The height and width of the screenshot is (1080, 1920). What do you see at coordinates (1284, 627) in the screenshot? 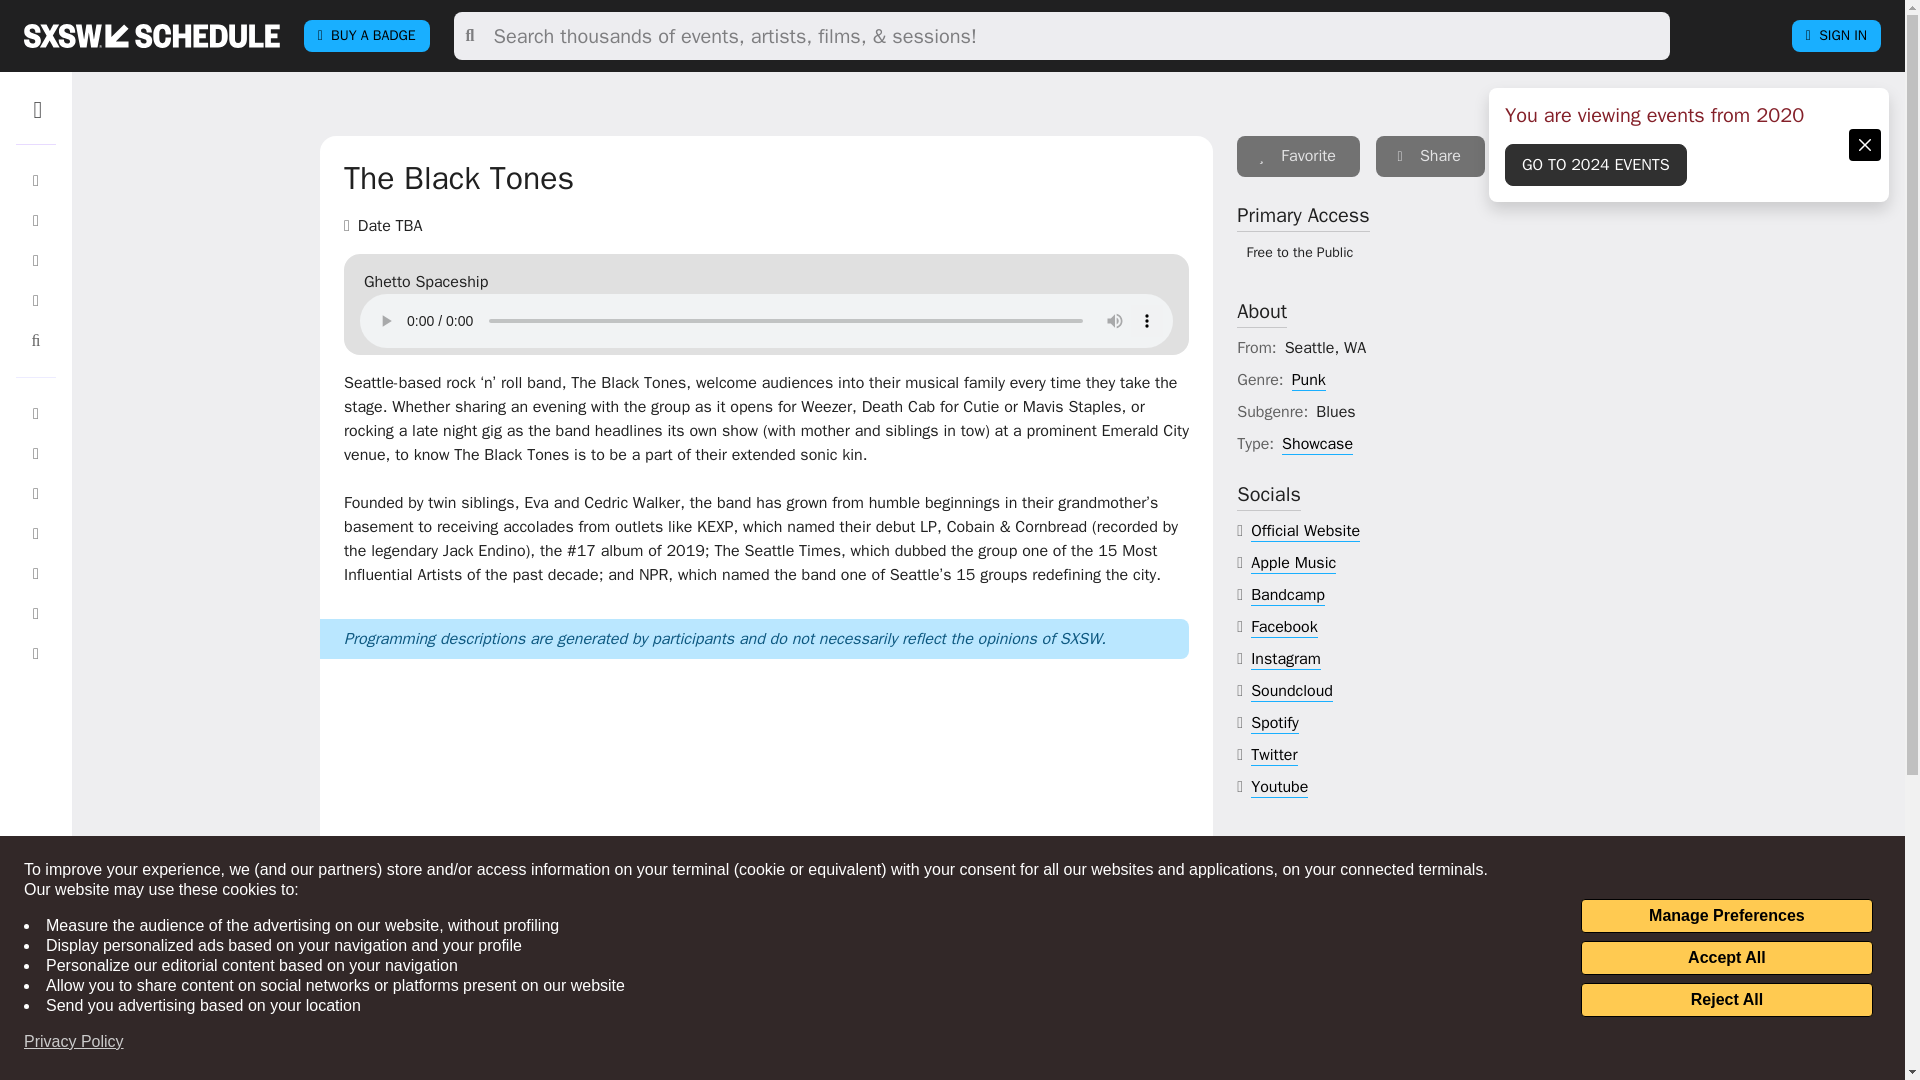
I see `facebook` at bounding box center [1284, 627].